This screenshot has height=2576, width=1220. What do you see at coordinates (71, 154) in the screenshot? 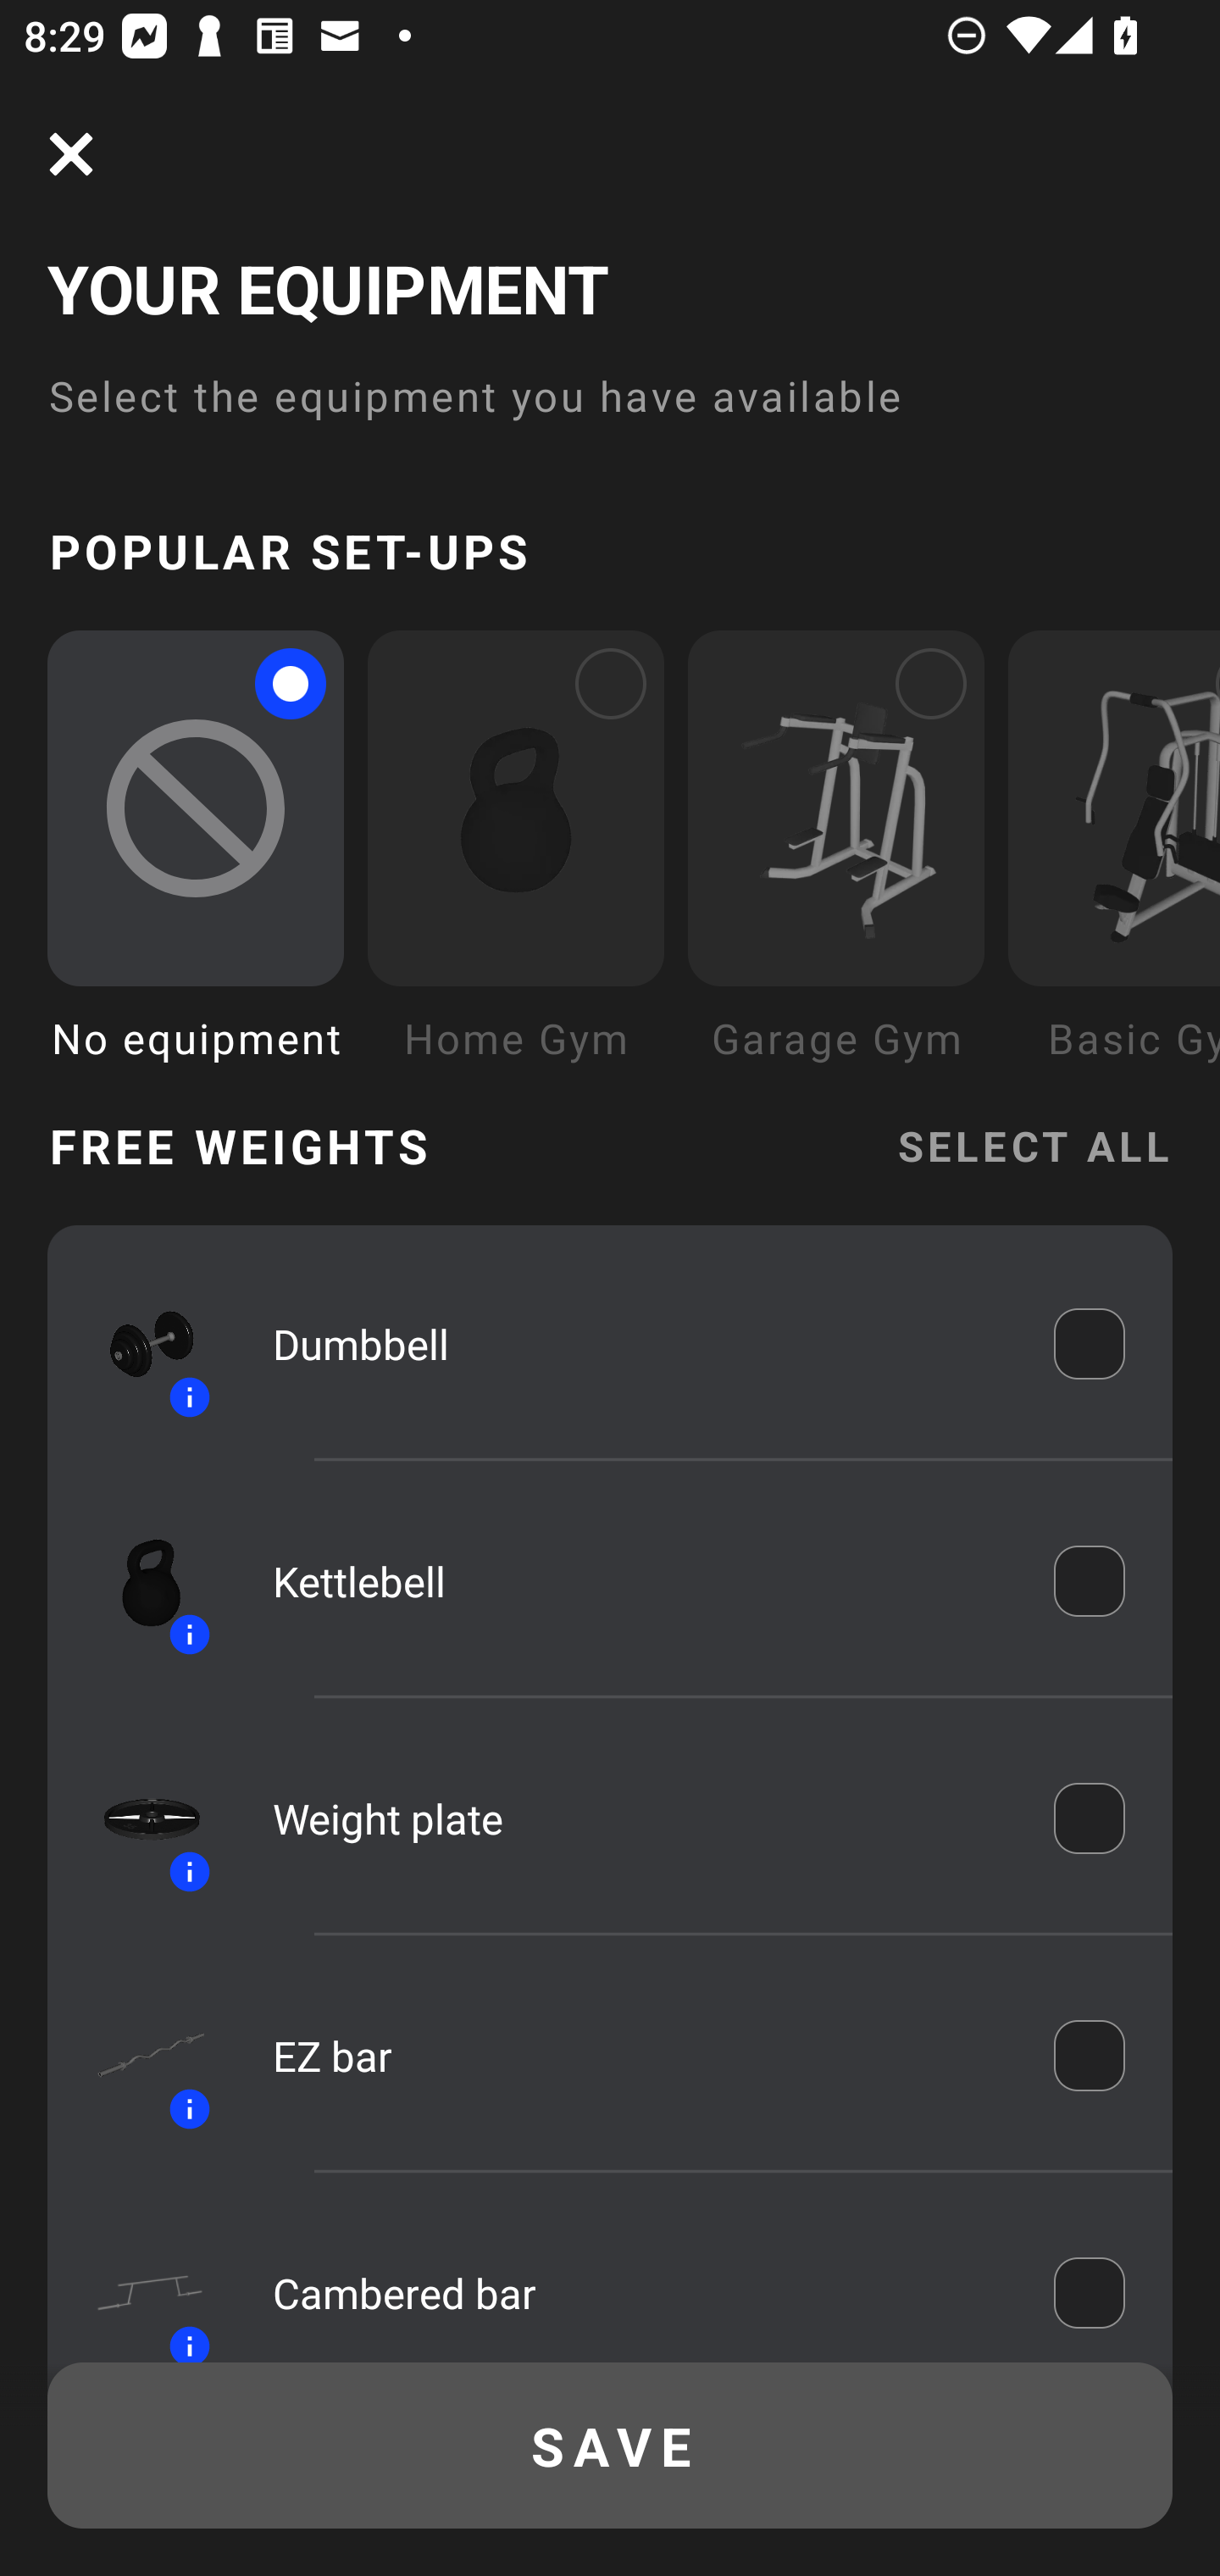
I see `Navigation icon` at bounding box center [71, 154].